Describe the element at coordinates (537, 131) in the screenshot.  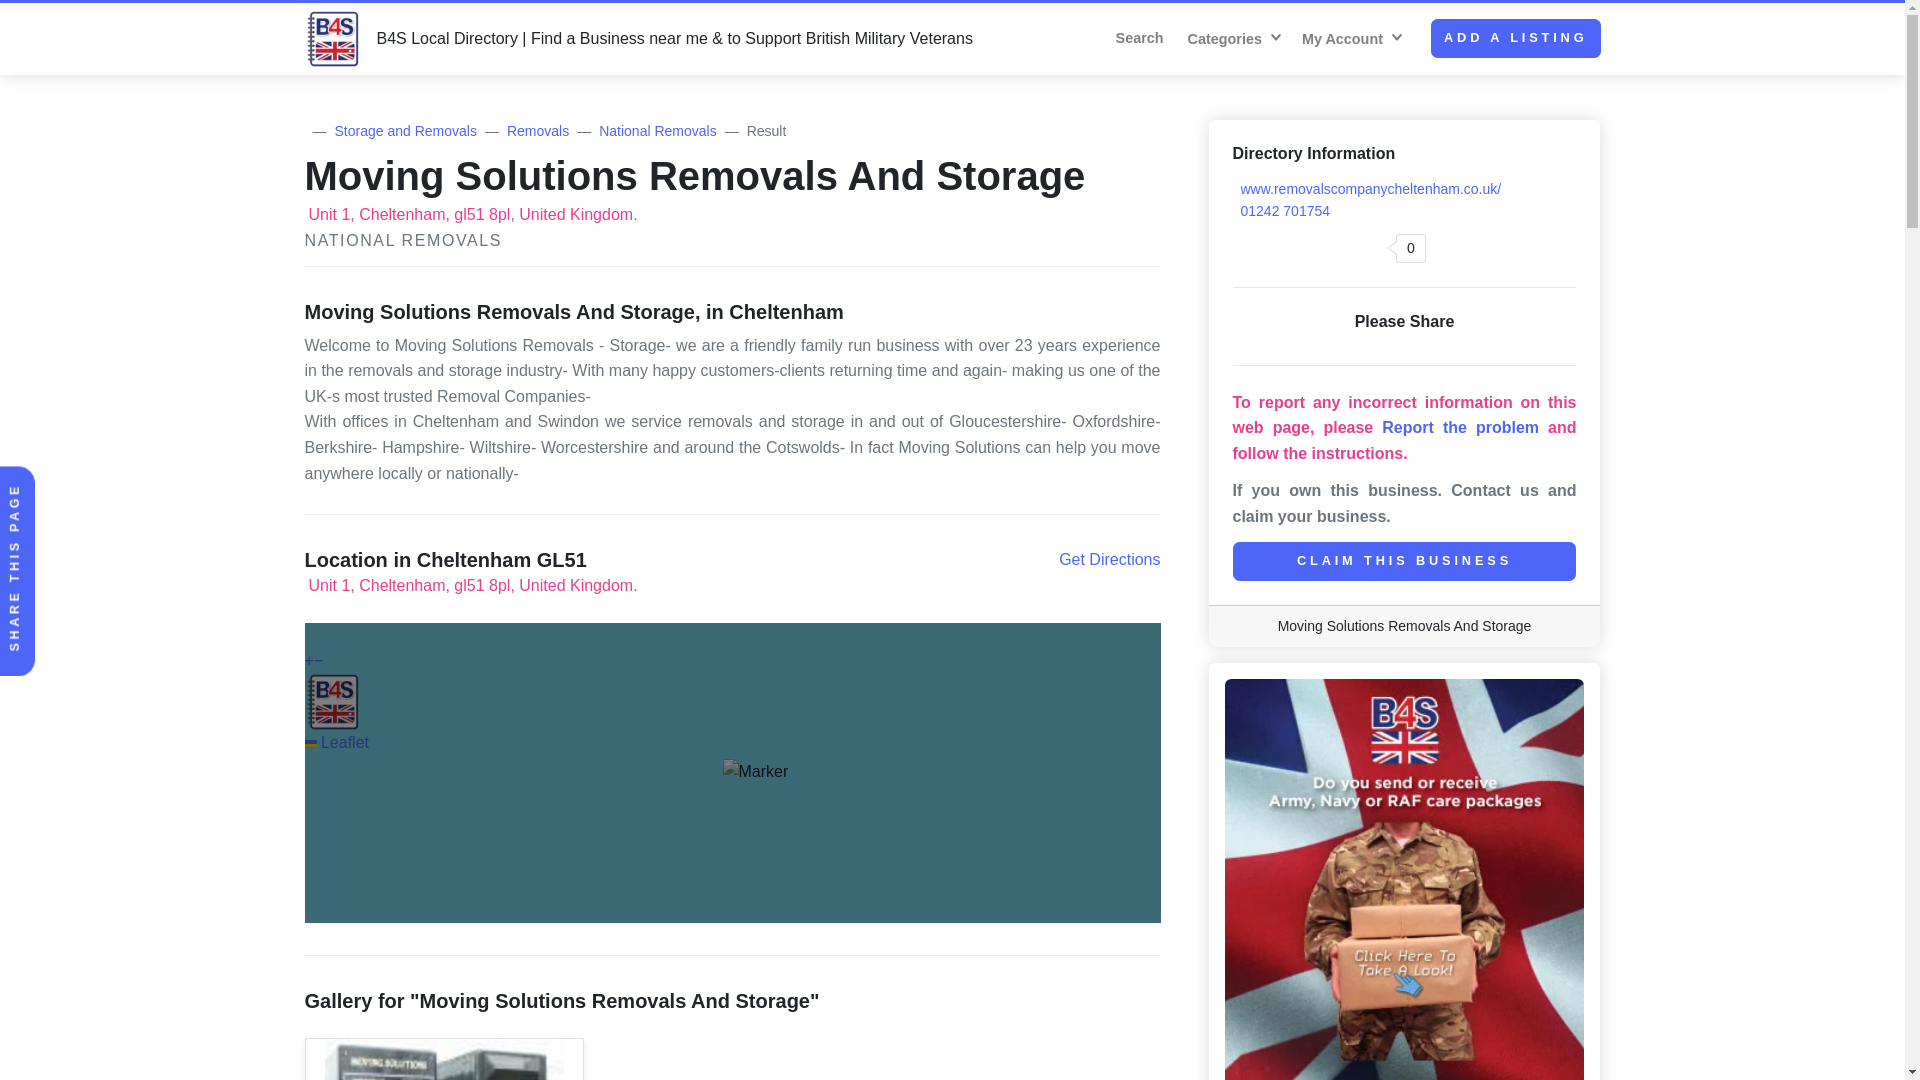
I see `Removals` at that location.